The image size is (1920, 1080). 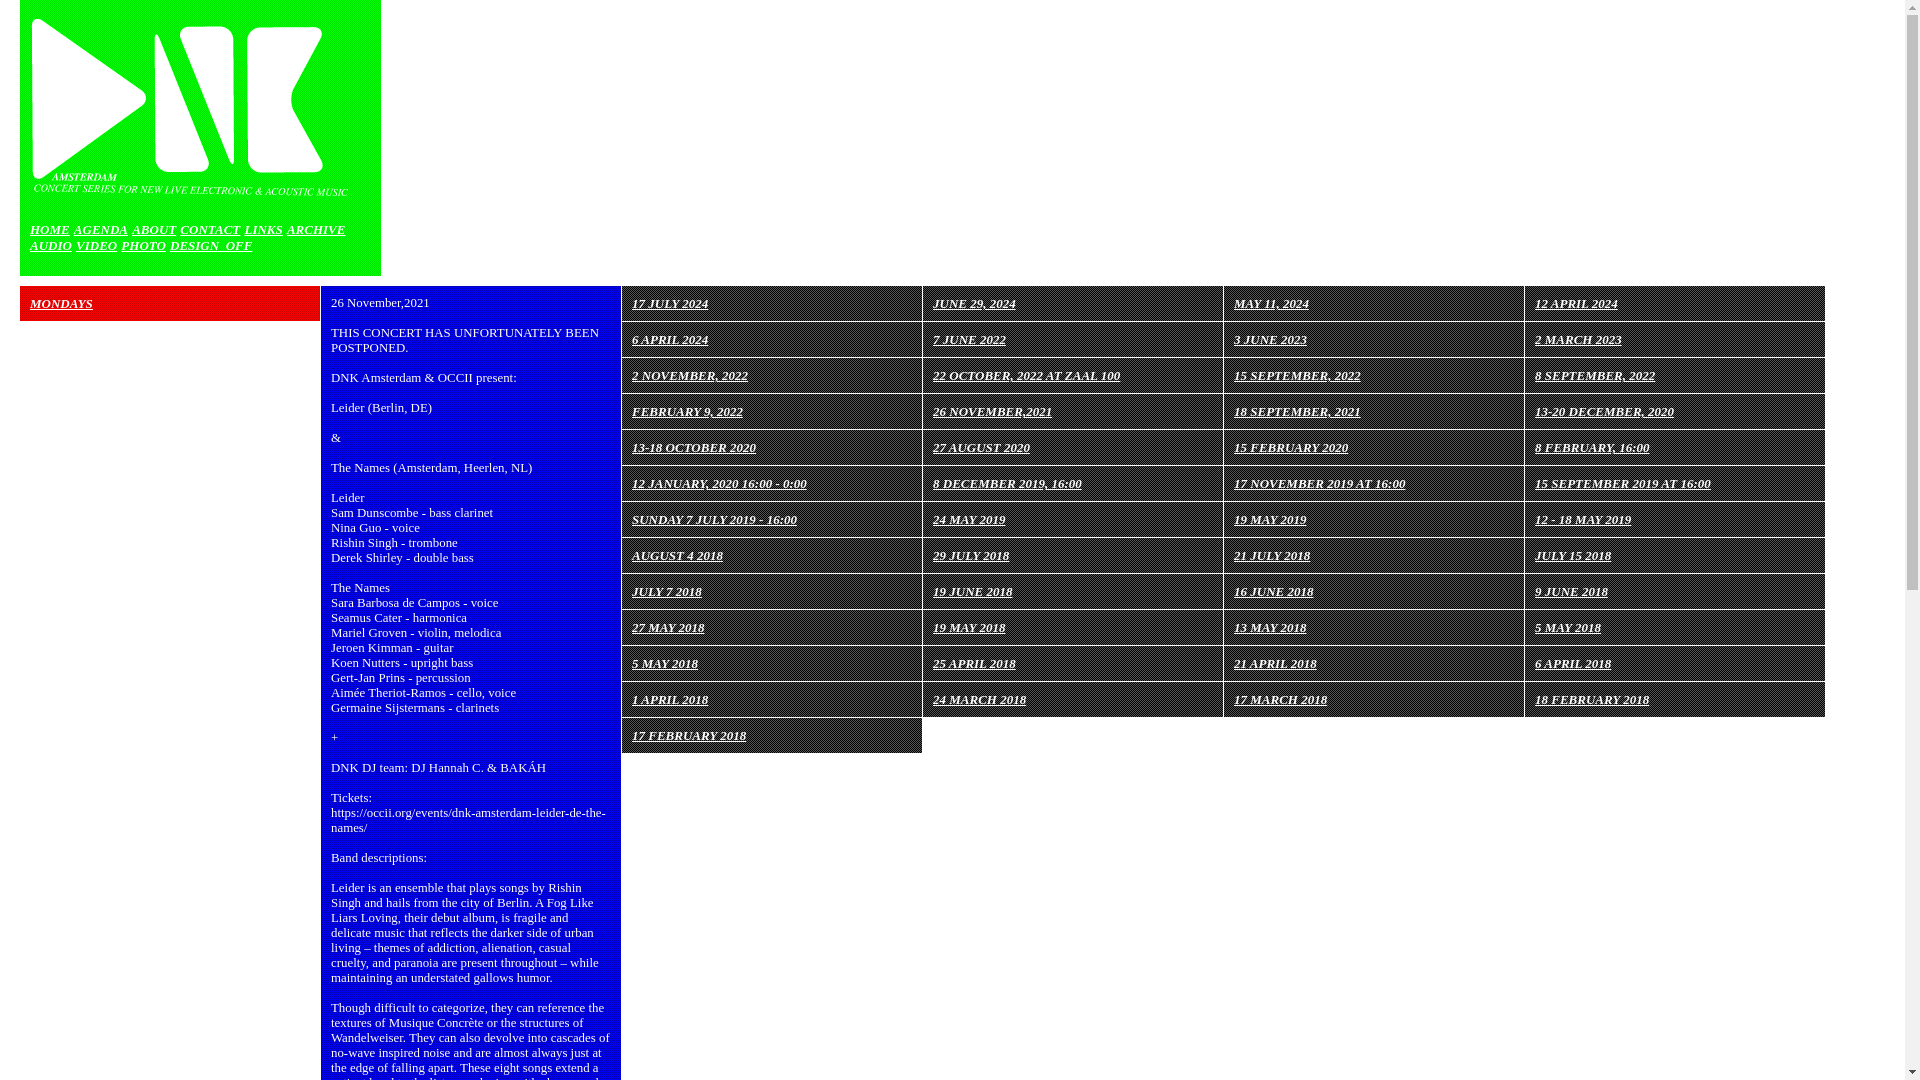 What do you see at coordinates (1622, 484) in the screenshot?
I see `15 SEPTEMBER 2019 AT 16:00` at bounding box center [1622, 484].